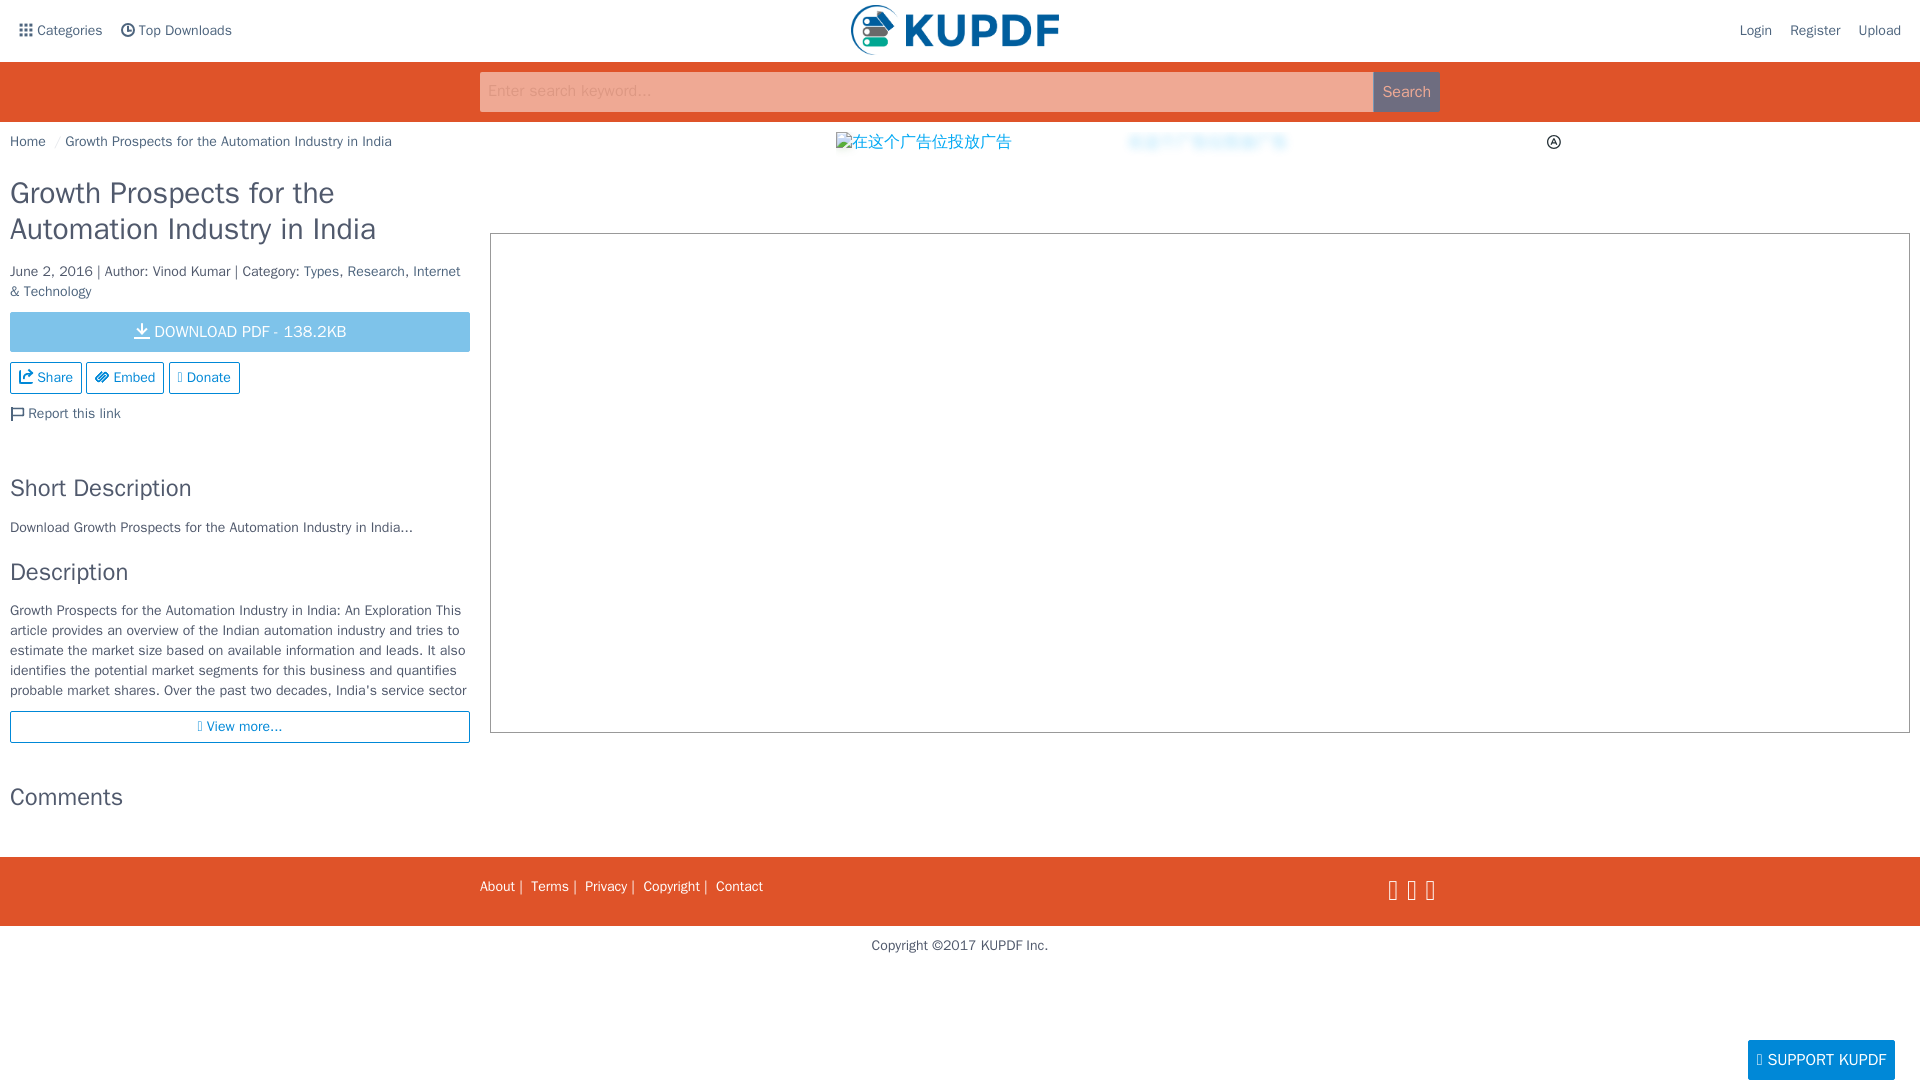 The height and width of the screenshot is (1080, 1920). Describe the element at coordinates (550, 886) in the screenshot. I see `Terms` at that location.